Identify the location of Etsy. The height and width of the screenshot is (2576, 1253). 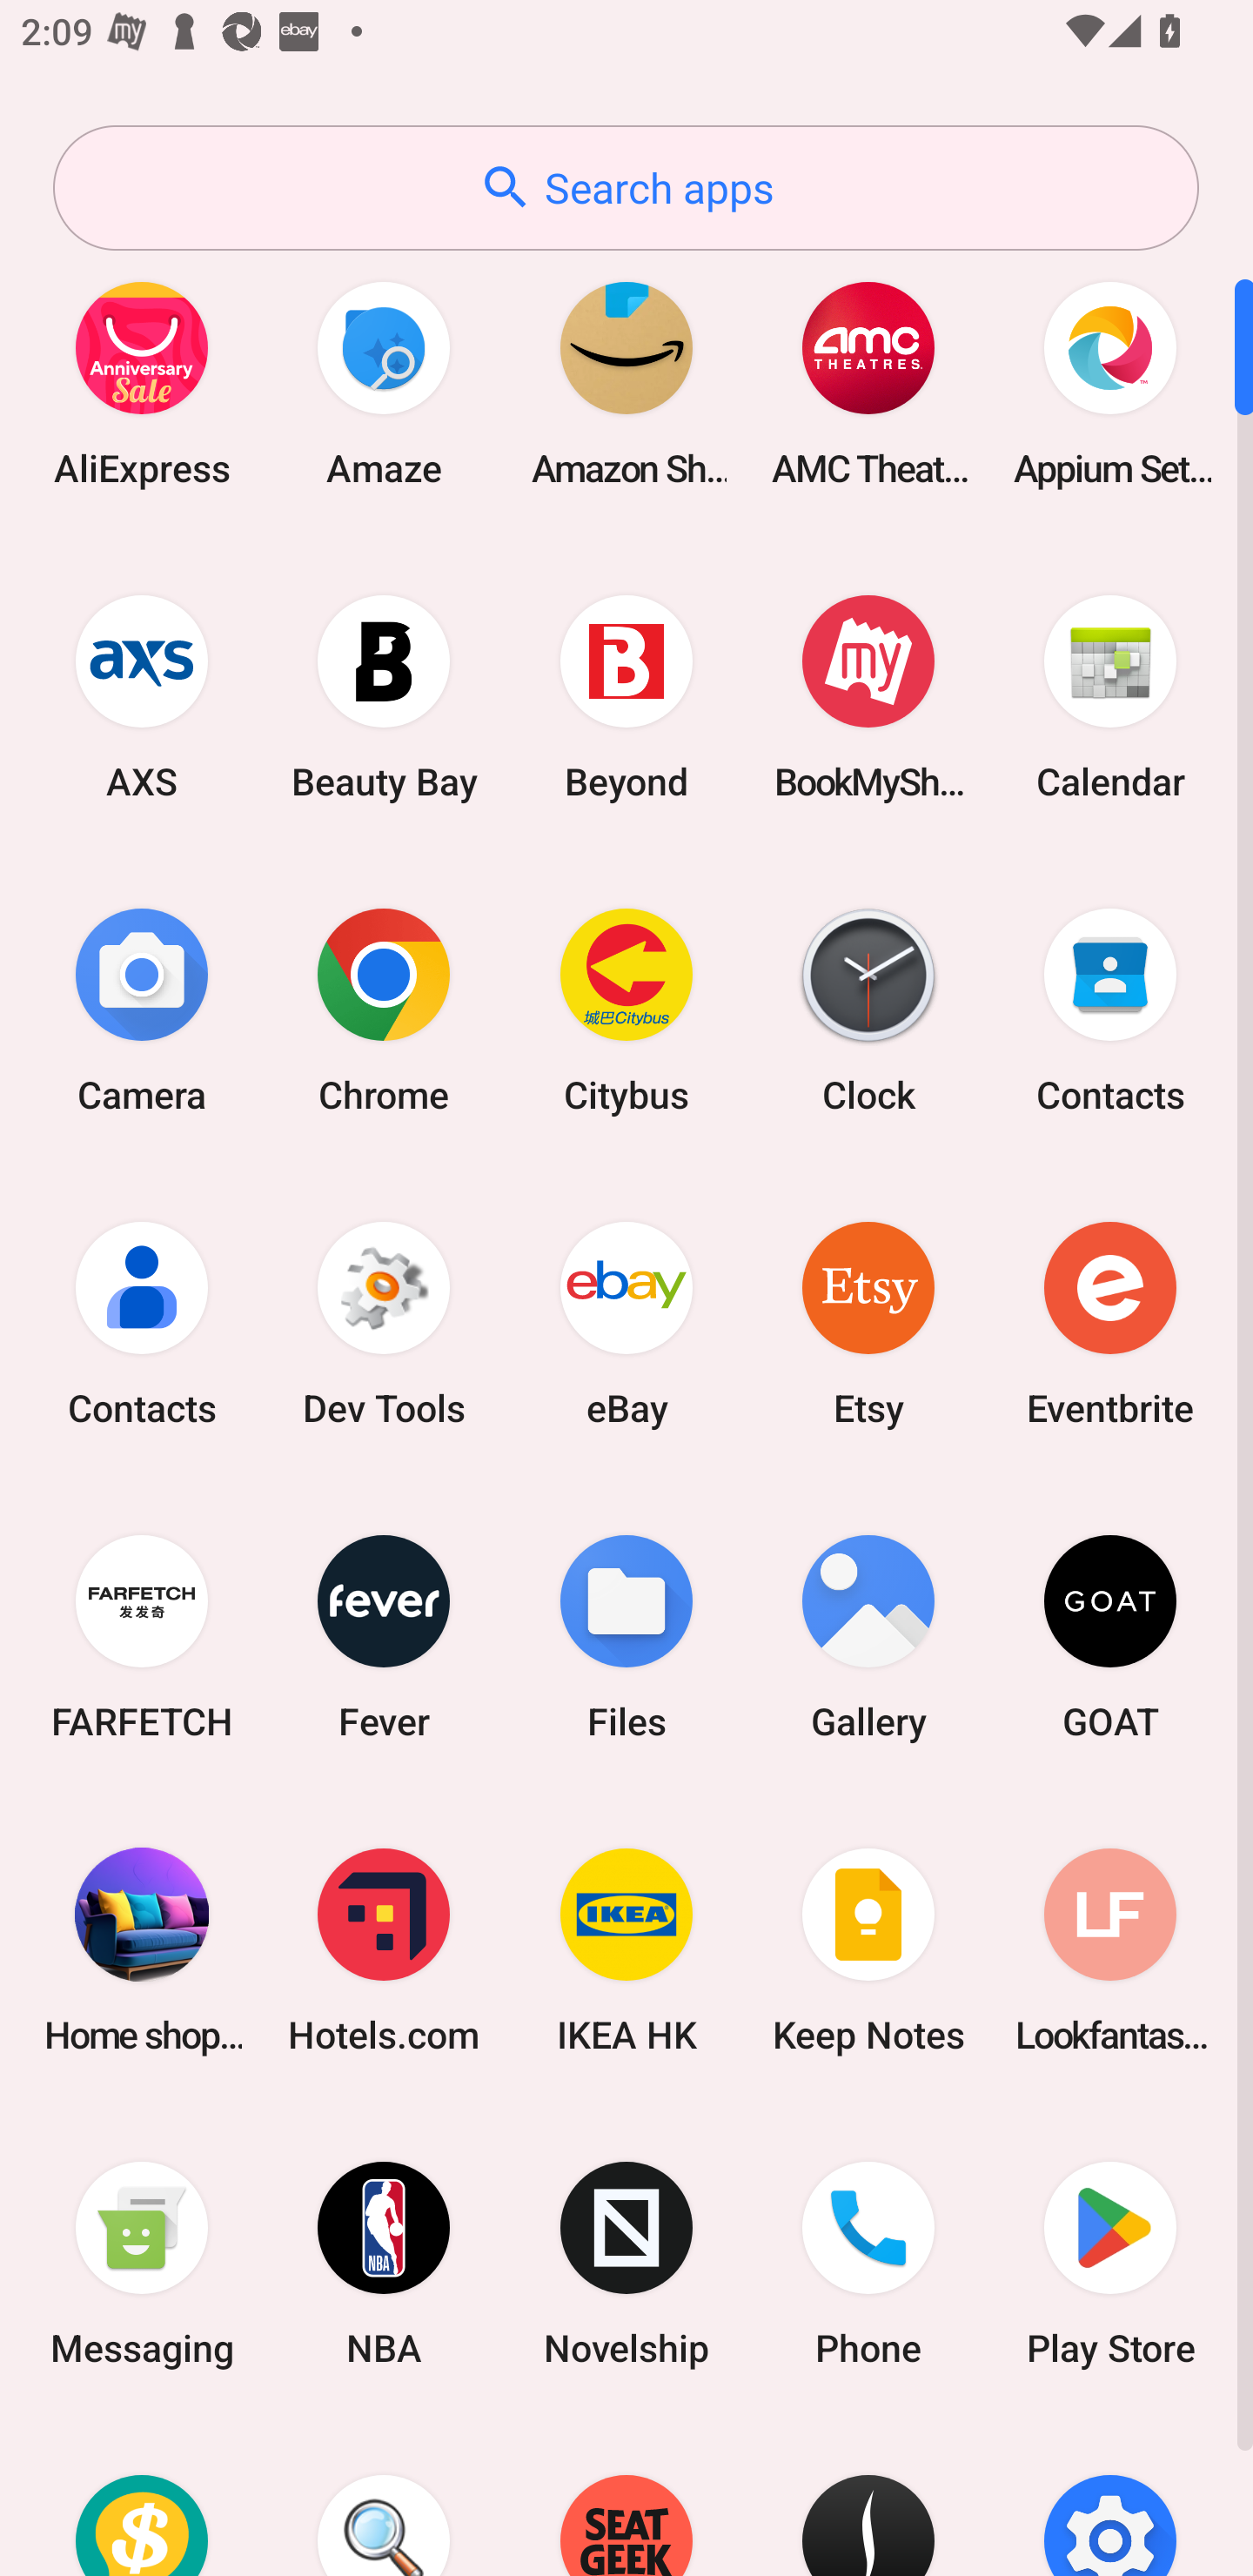
(868, 1323).